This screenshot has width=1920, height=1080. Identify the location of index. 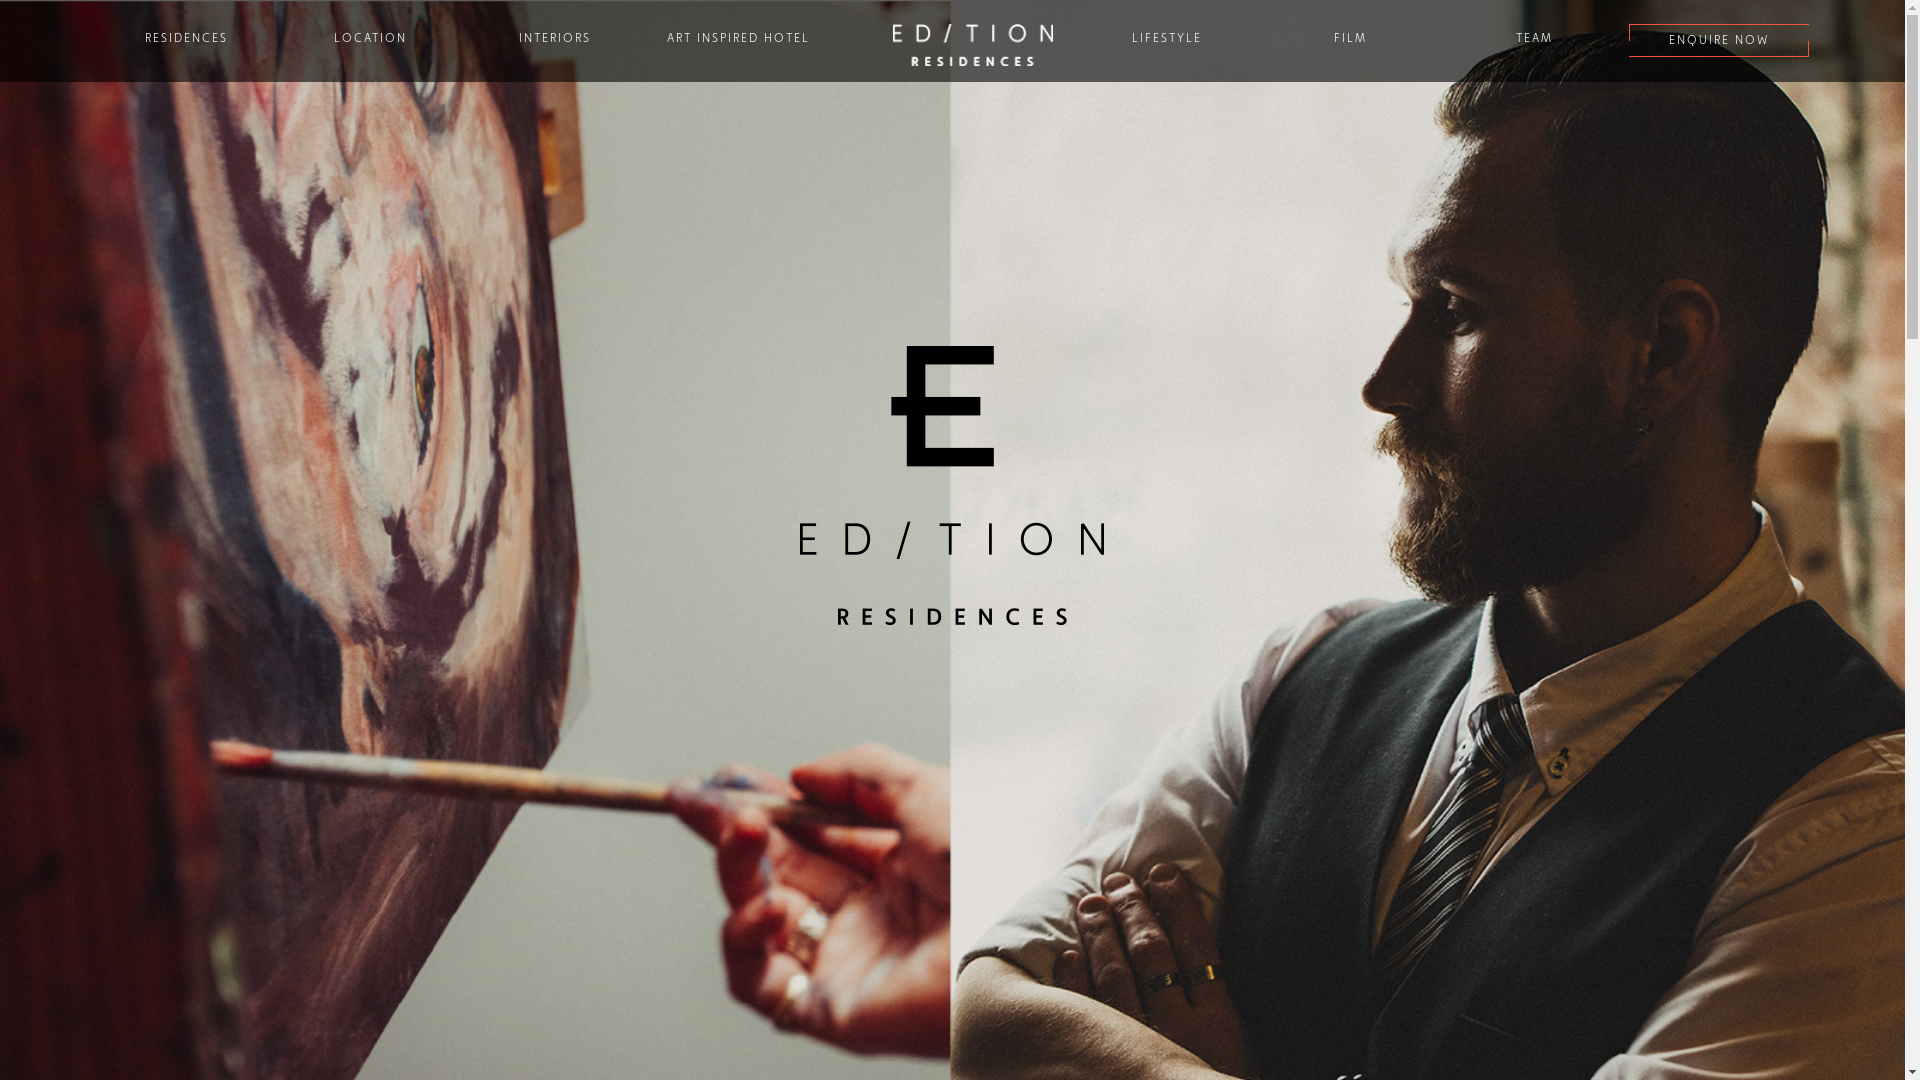
(972, 44).